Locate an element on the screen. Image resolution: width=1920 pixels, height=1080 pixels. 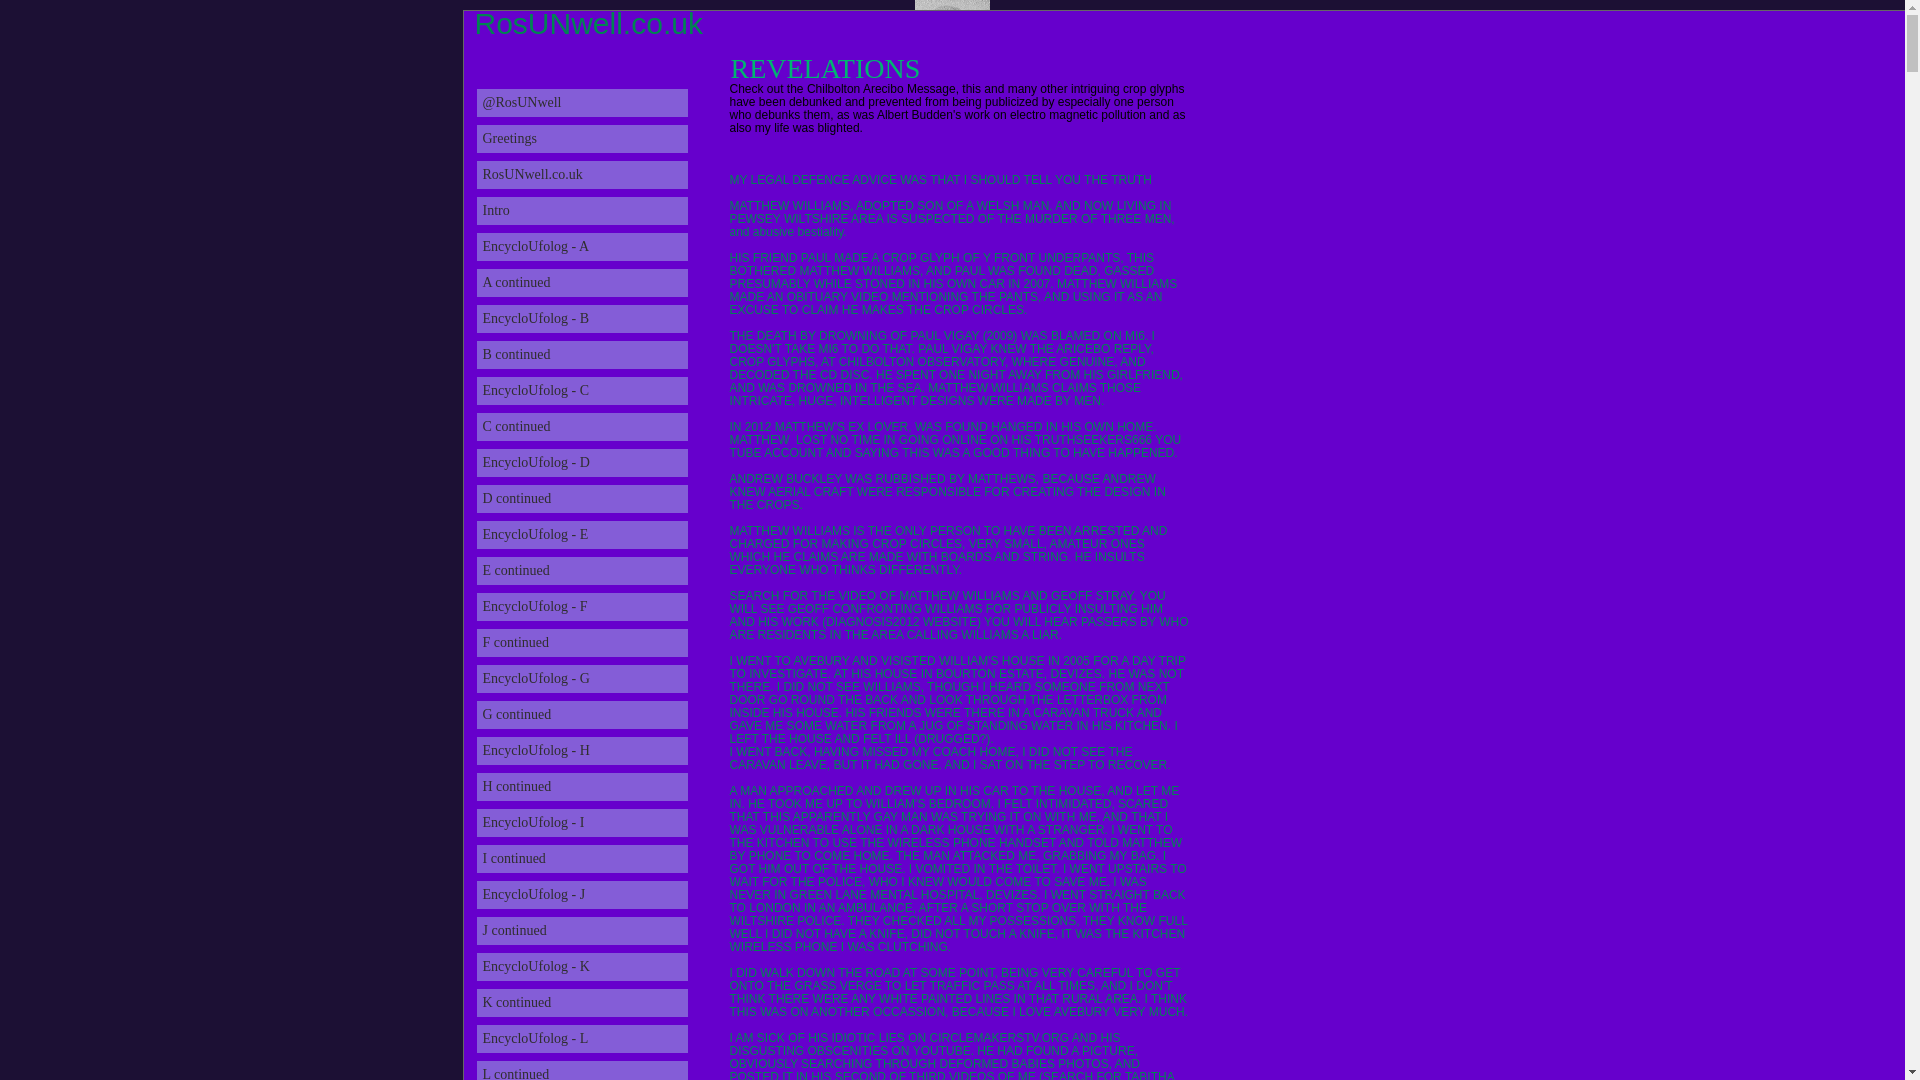
A continued is located at coordinates (582, 282).